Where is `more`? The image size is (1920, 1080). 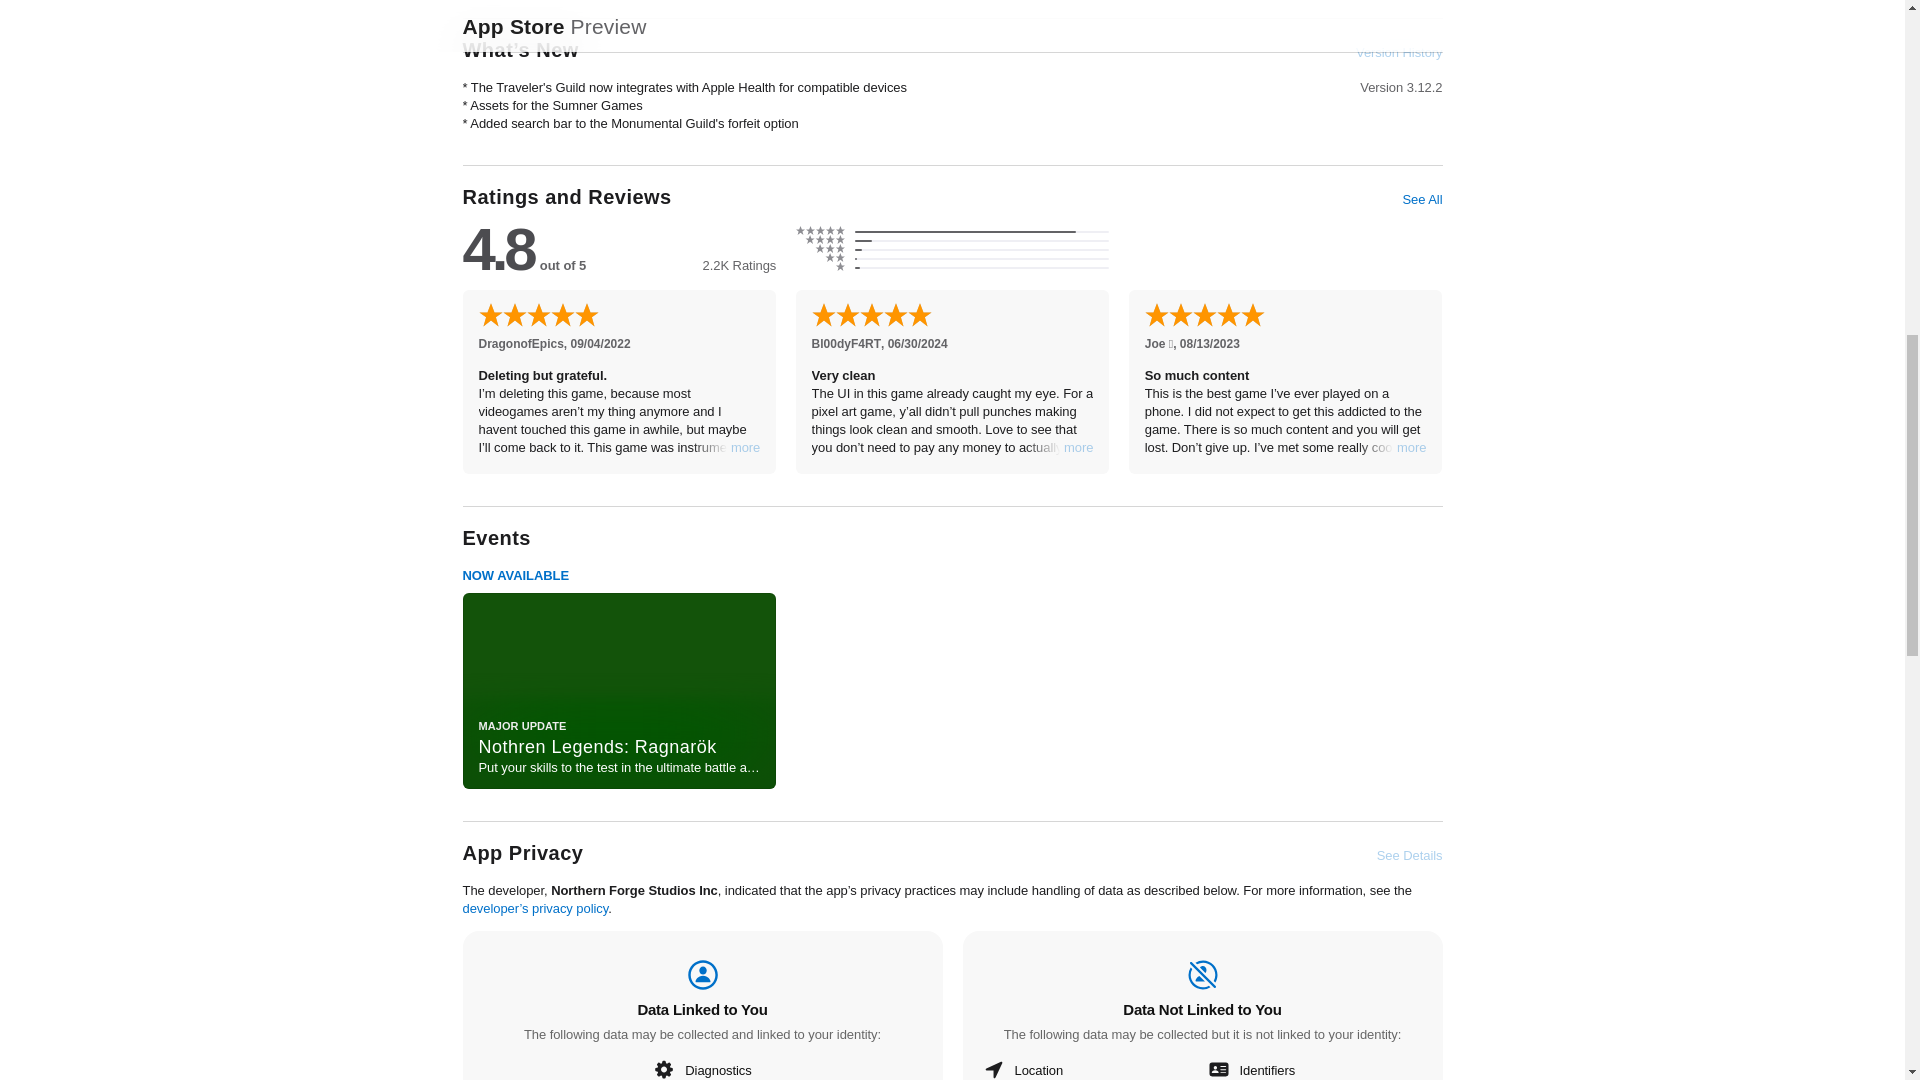 more is located at coordinates (1412, 447).